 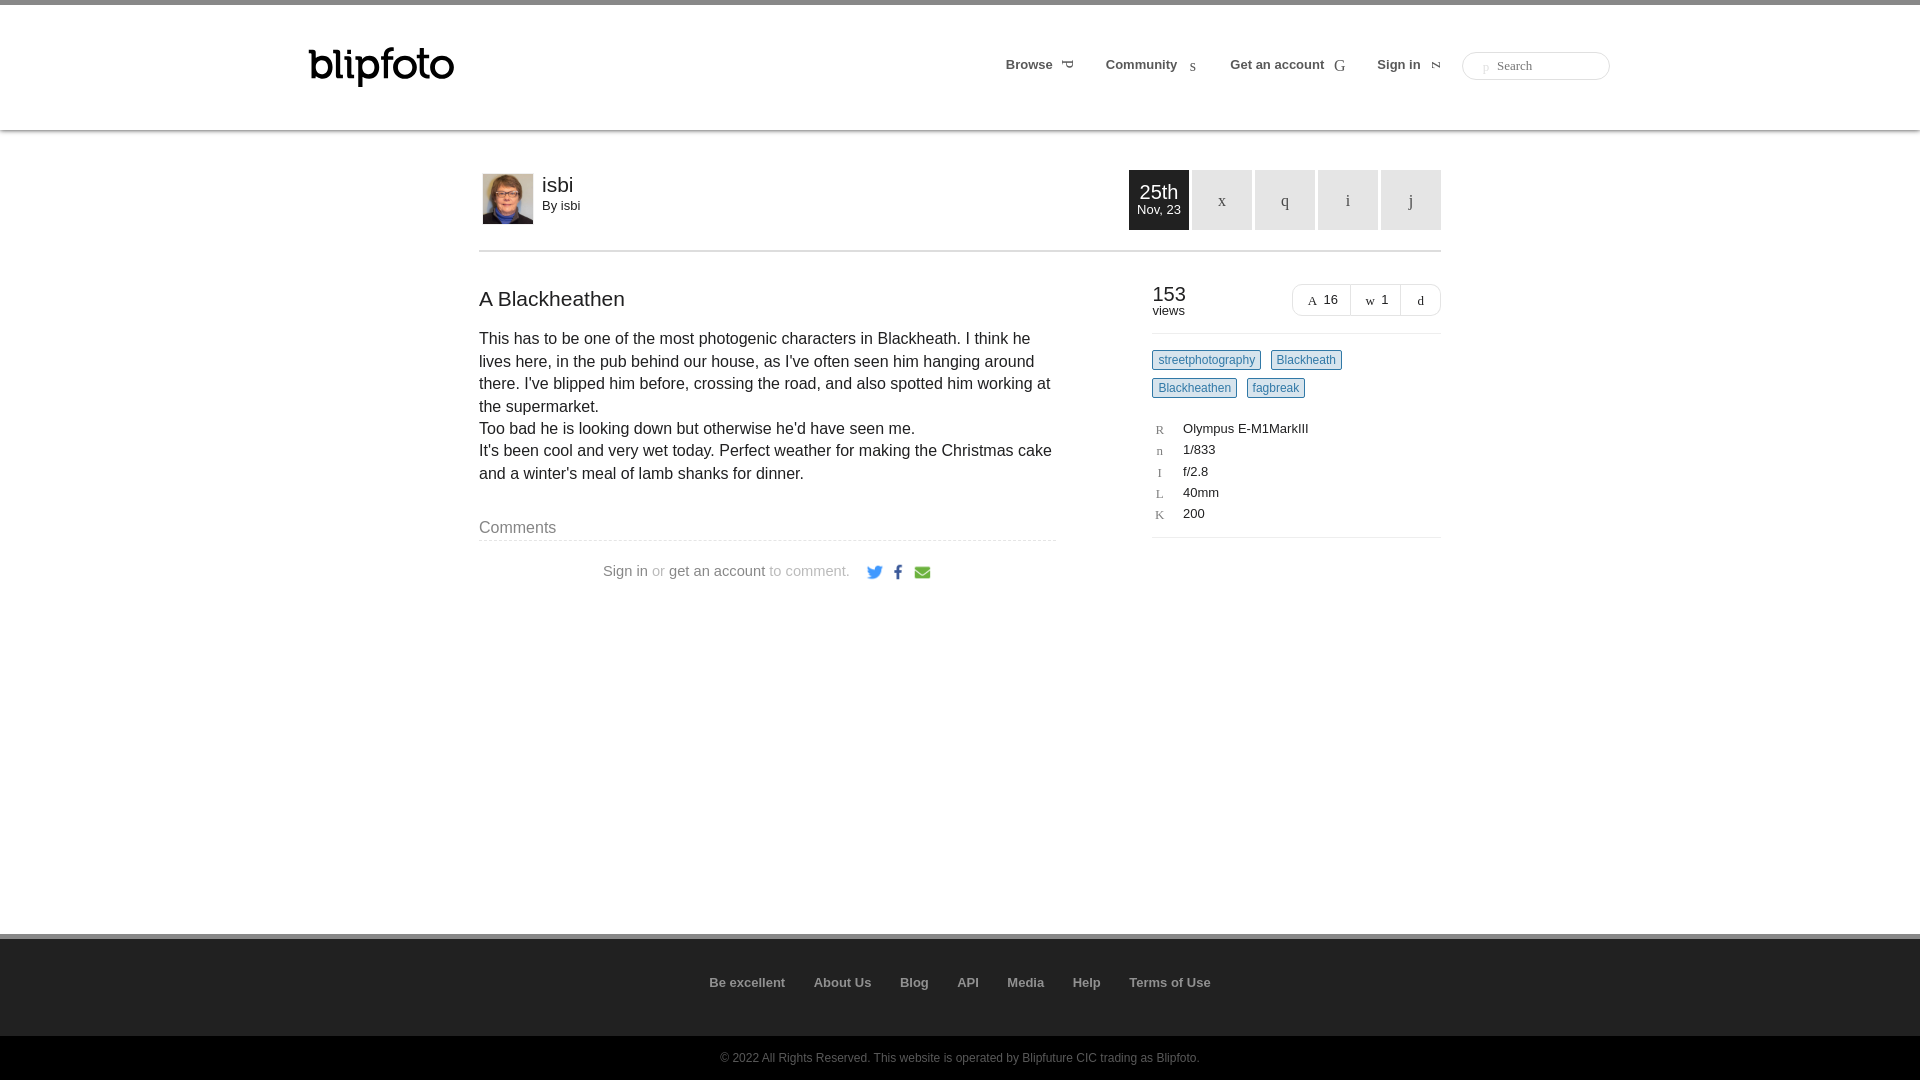 I want to click on Help, so click(x=1086, y=982).